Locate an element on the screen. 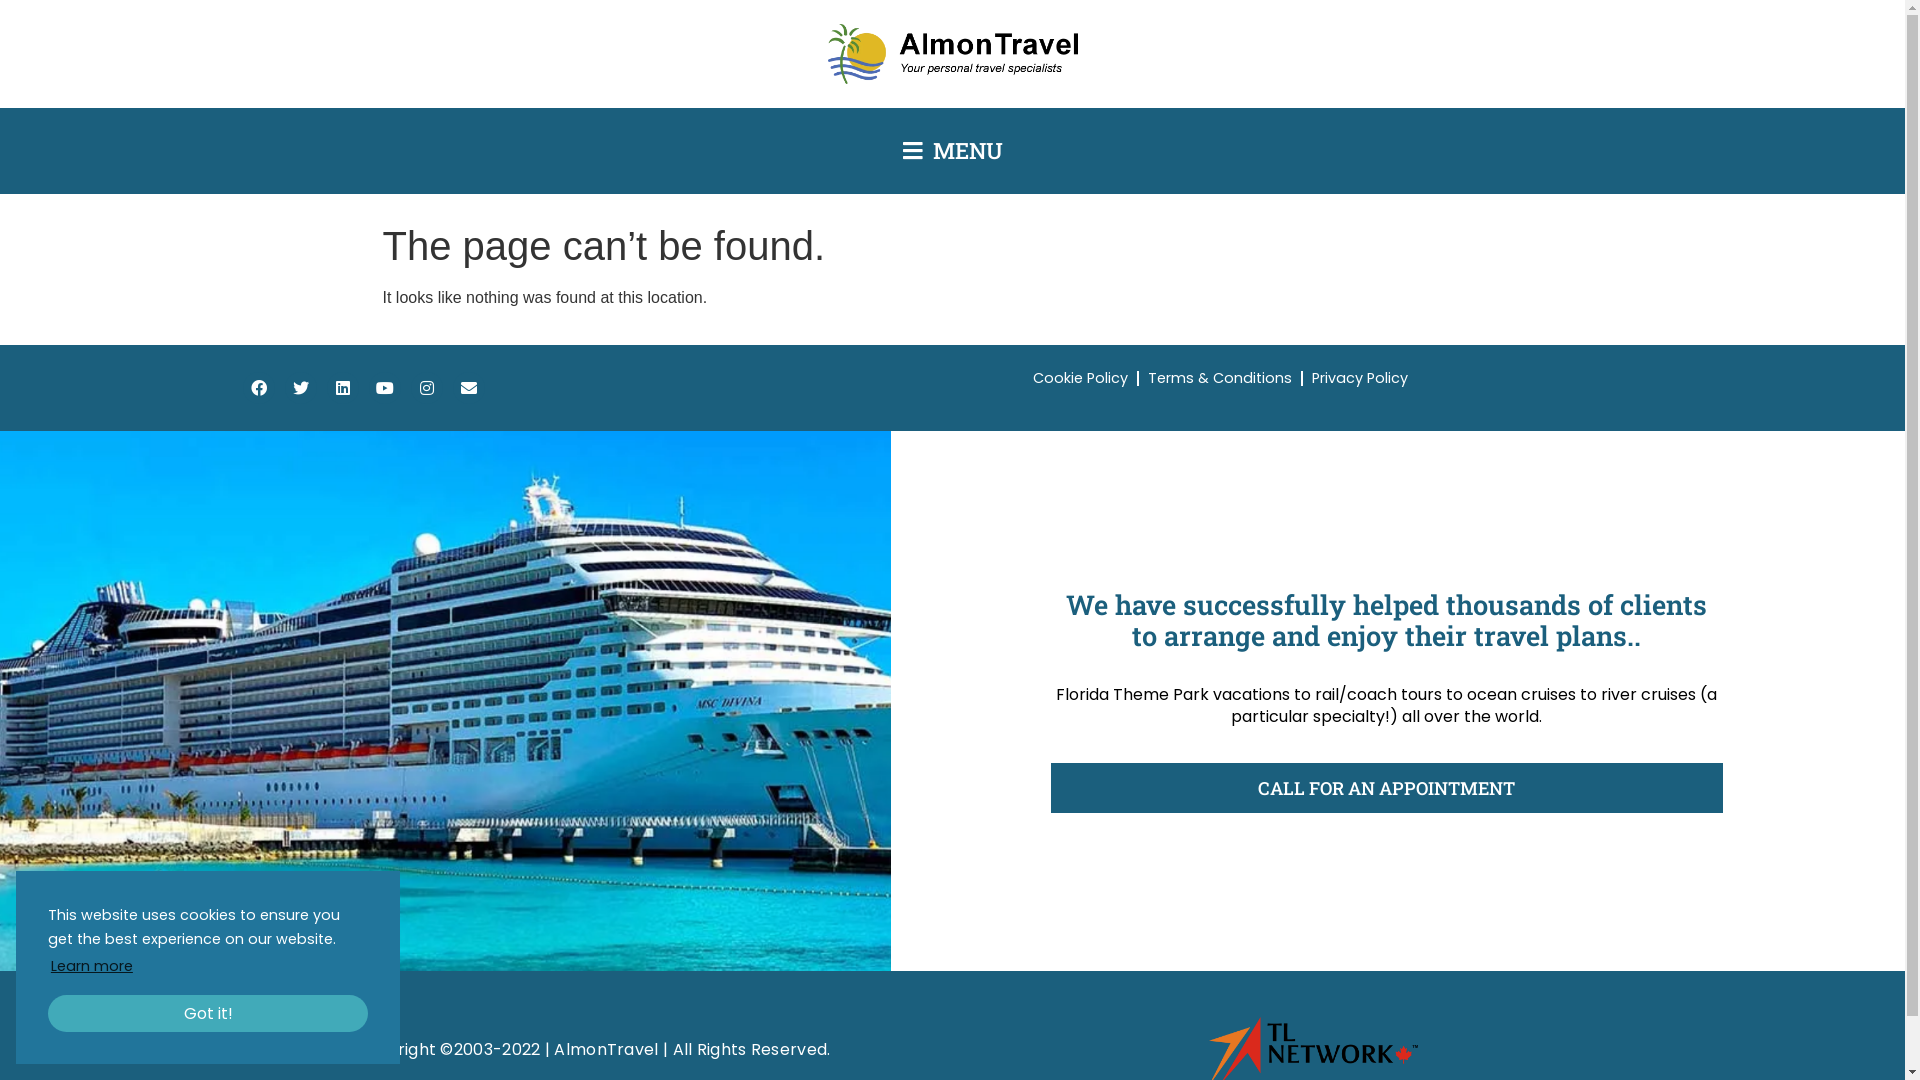 This screenshot has width=1920, height=1080. Privacy Policy is located at coordinates (1360, 378).